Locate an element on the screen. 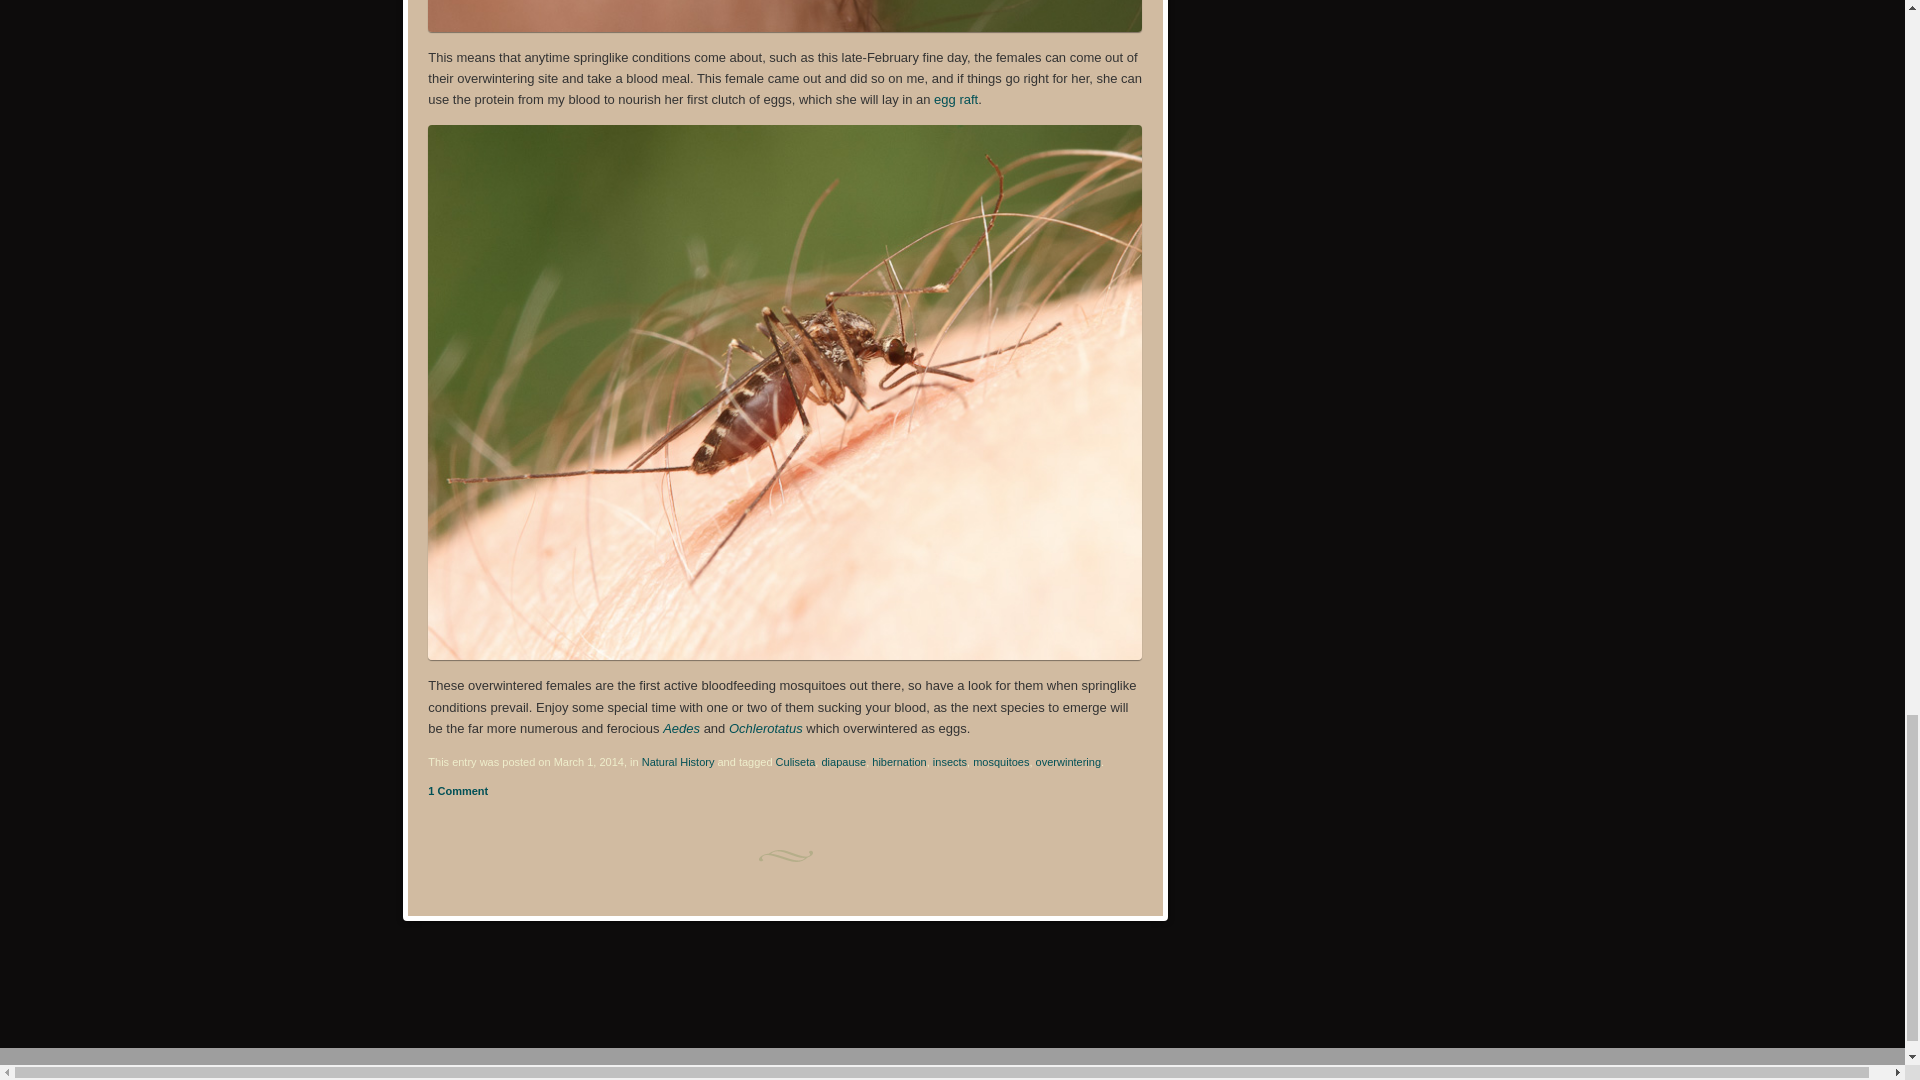 This screenshot has height=1080, width=1920. Semantic Personal Publishing Platform is located at coordinates (142, 1069).